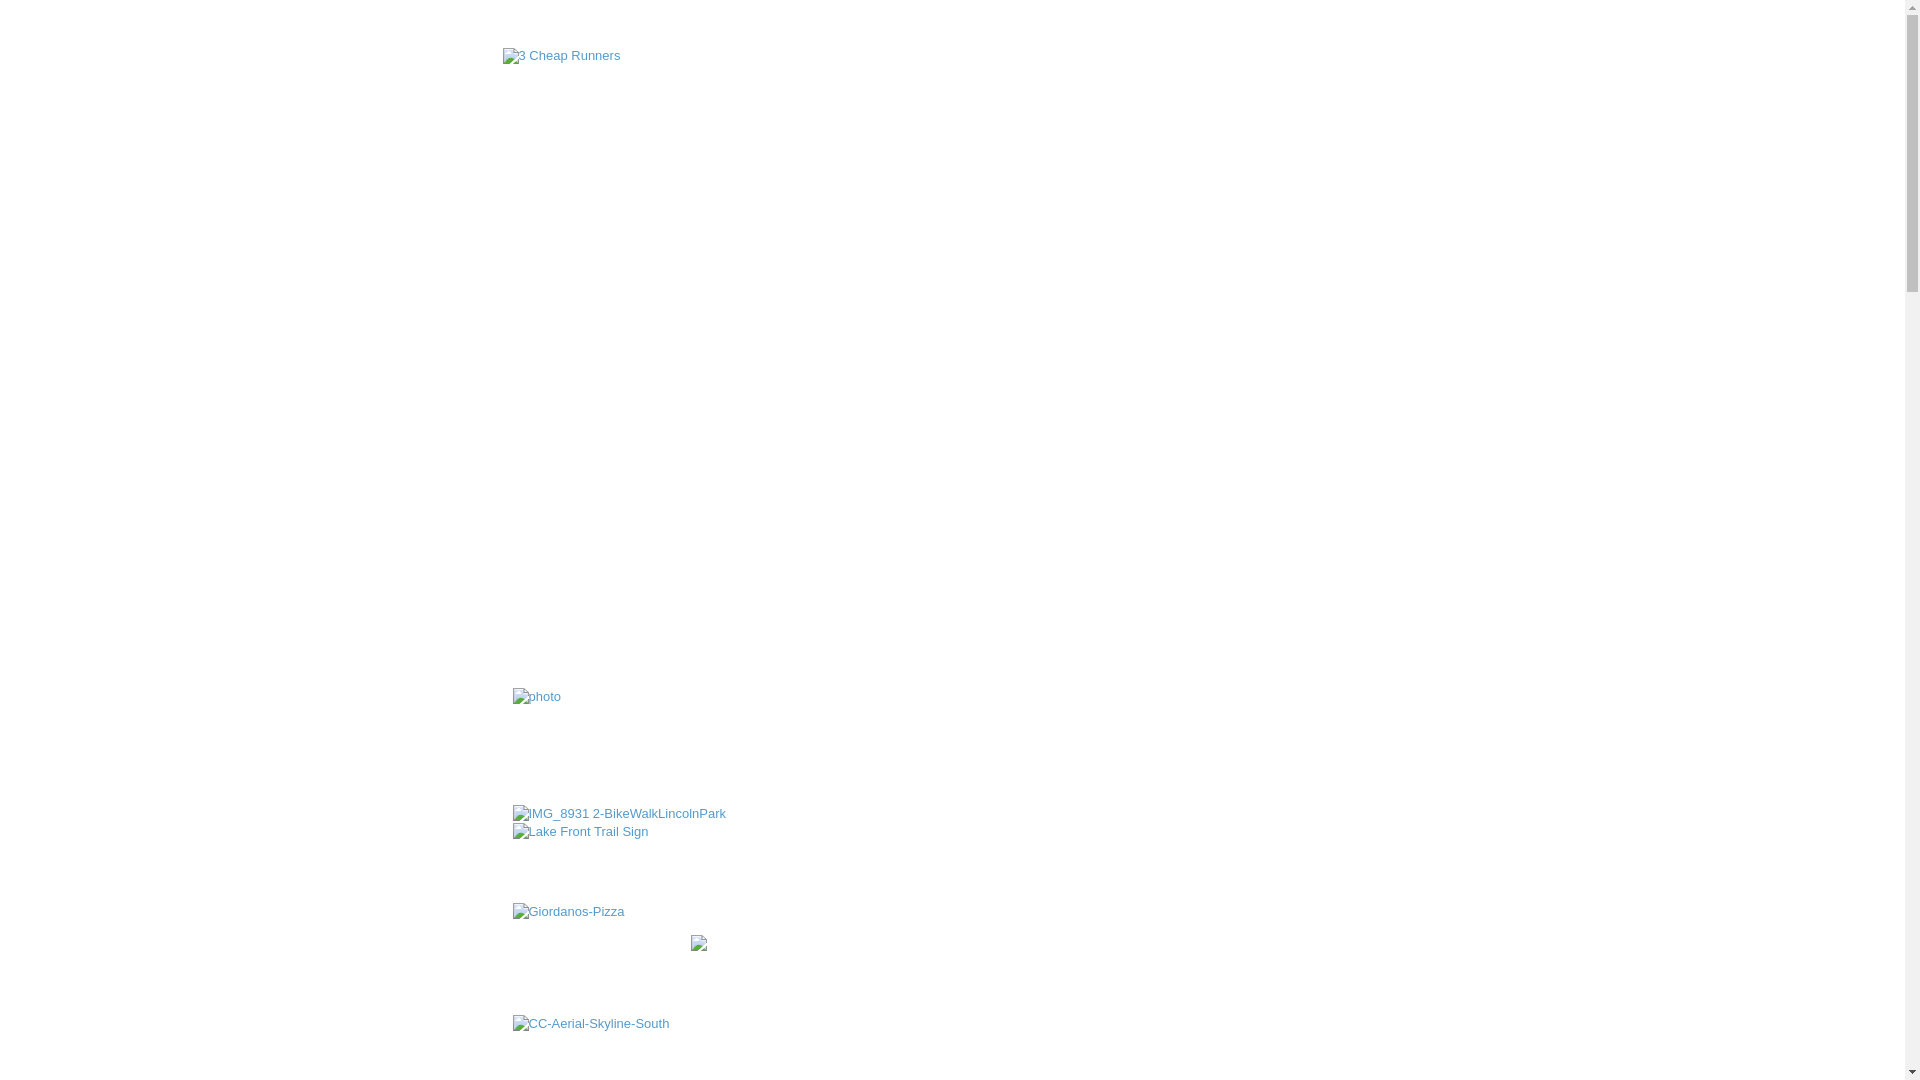 The width and height of the screenshot is (1920, 1080). What do you see at coordinates (894, 307) in the screenshot?
I see `Our Races` at bounding box center [894, 307].